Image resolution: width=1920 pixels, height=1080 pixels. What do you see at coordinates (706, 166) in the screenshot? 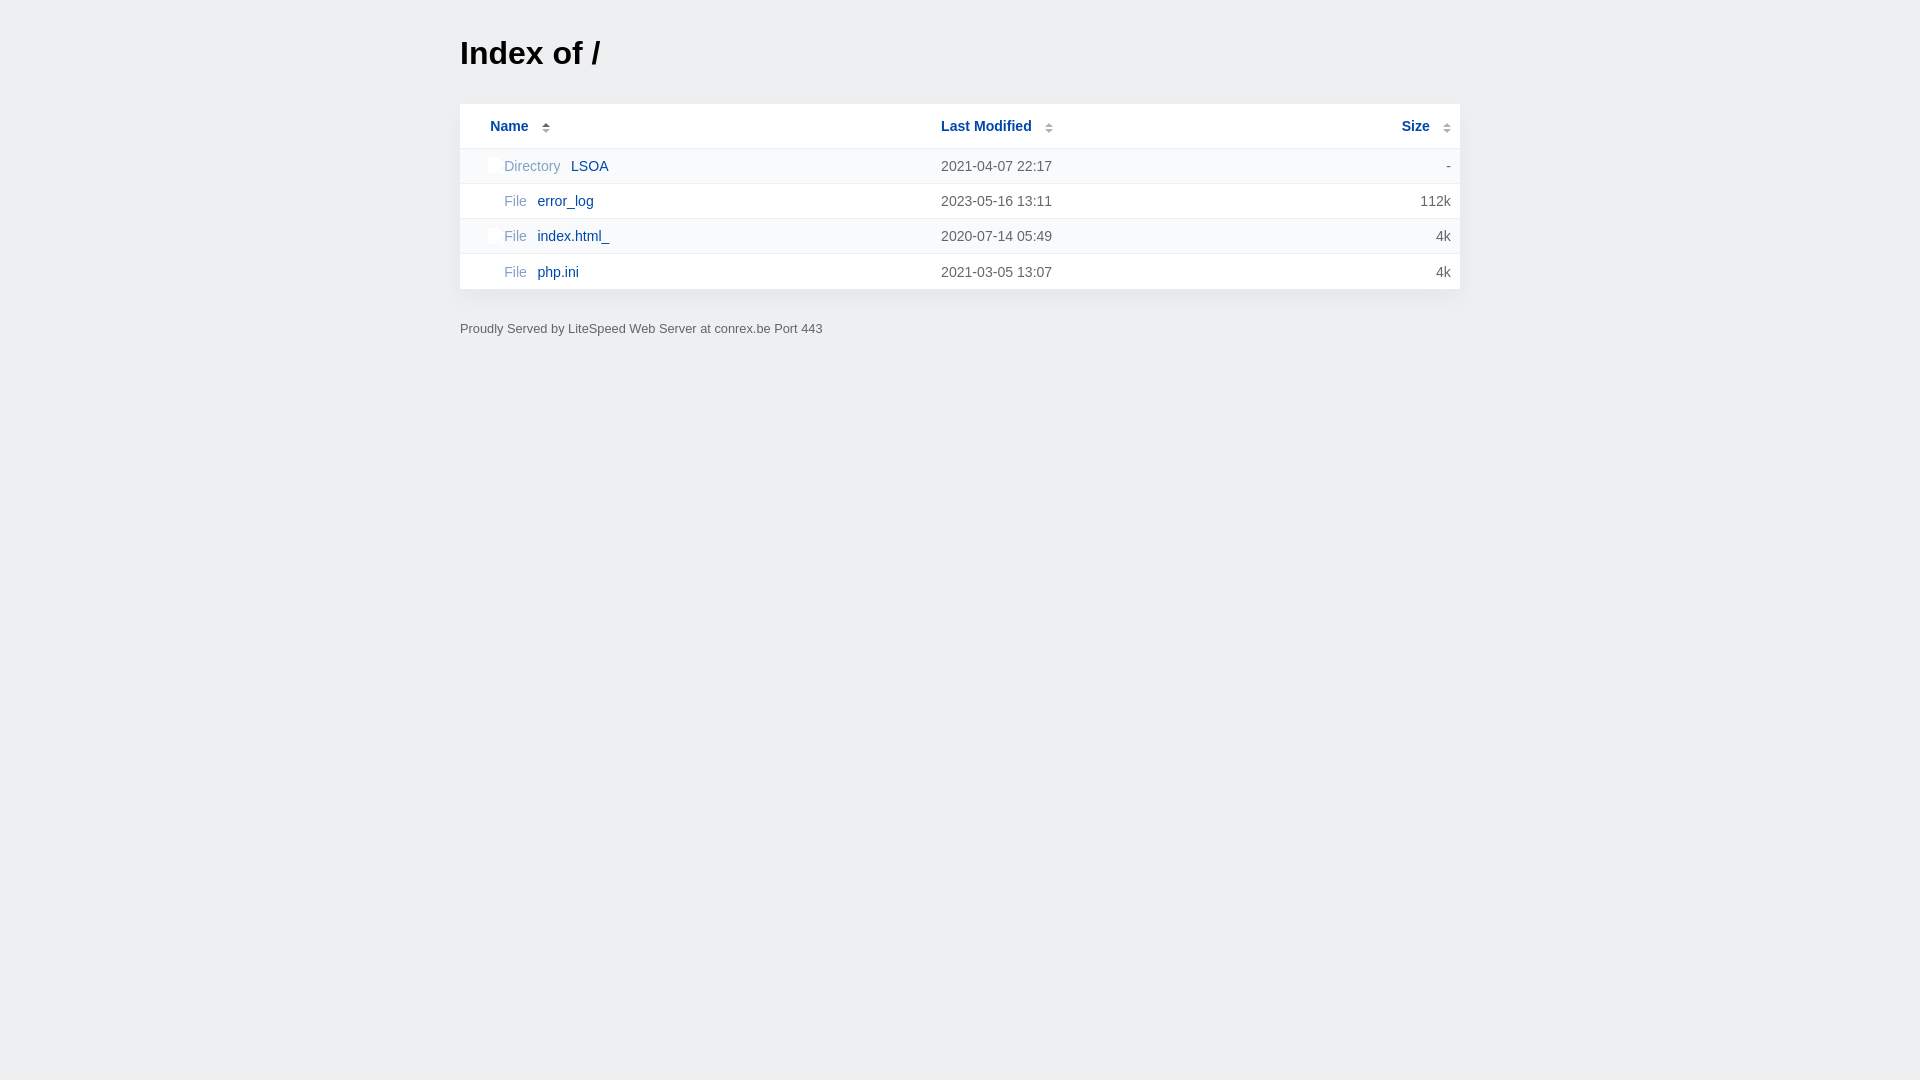
I see `LSOA` at bounding box center [706, 166].